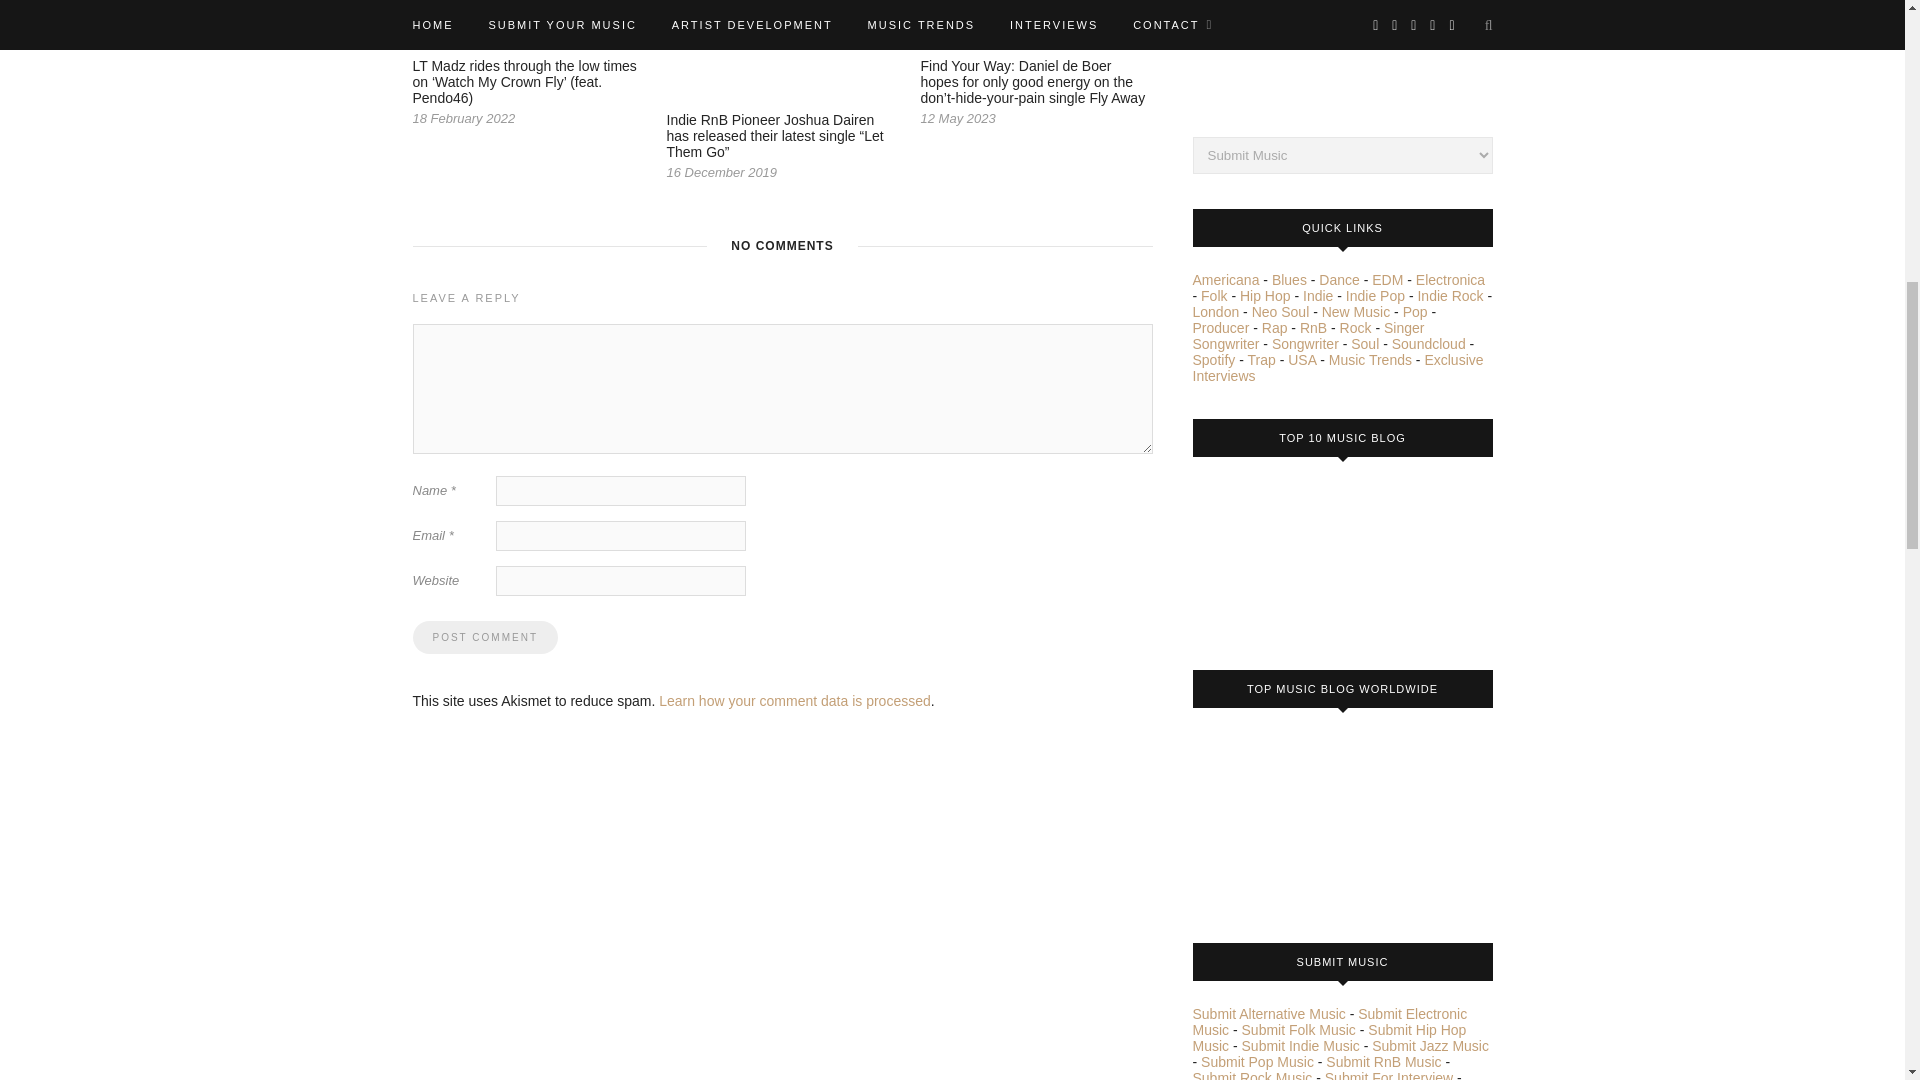  What do you see at coordinates (1318, 296) in the screenshot?
I see `Indie` at bounding box center [1318, 296].